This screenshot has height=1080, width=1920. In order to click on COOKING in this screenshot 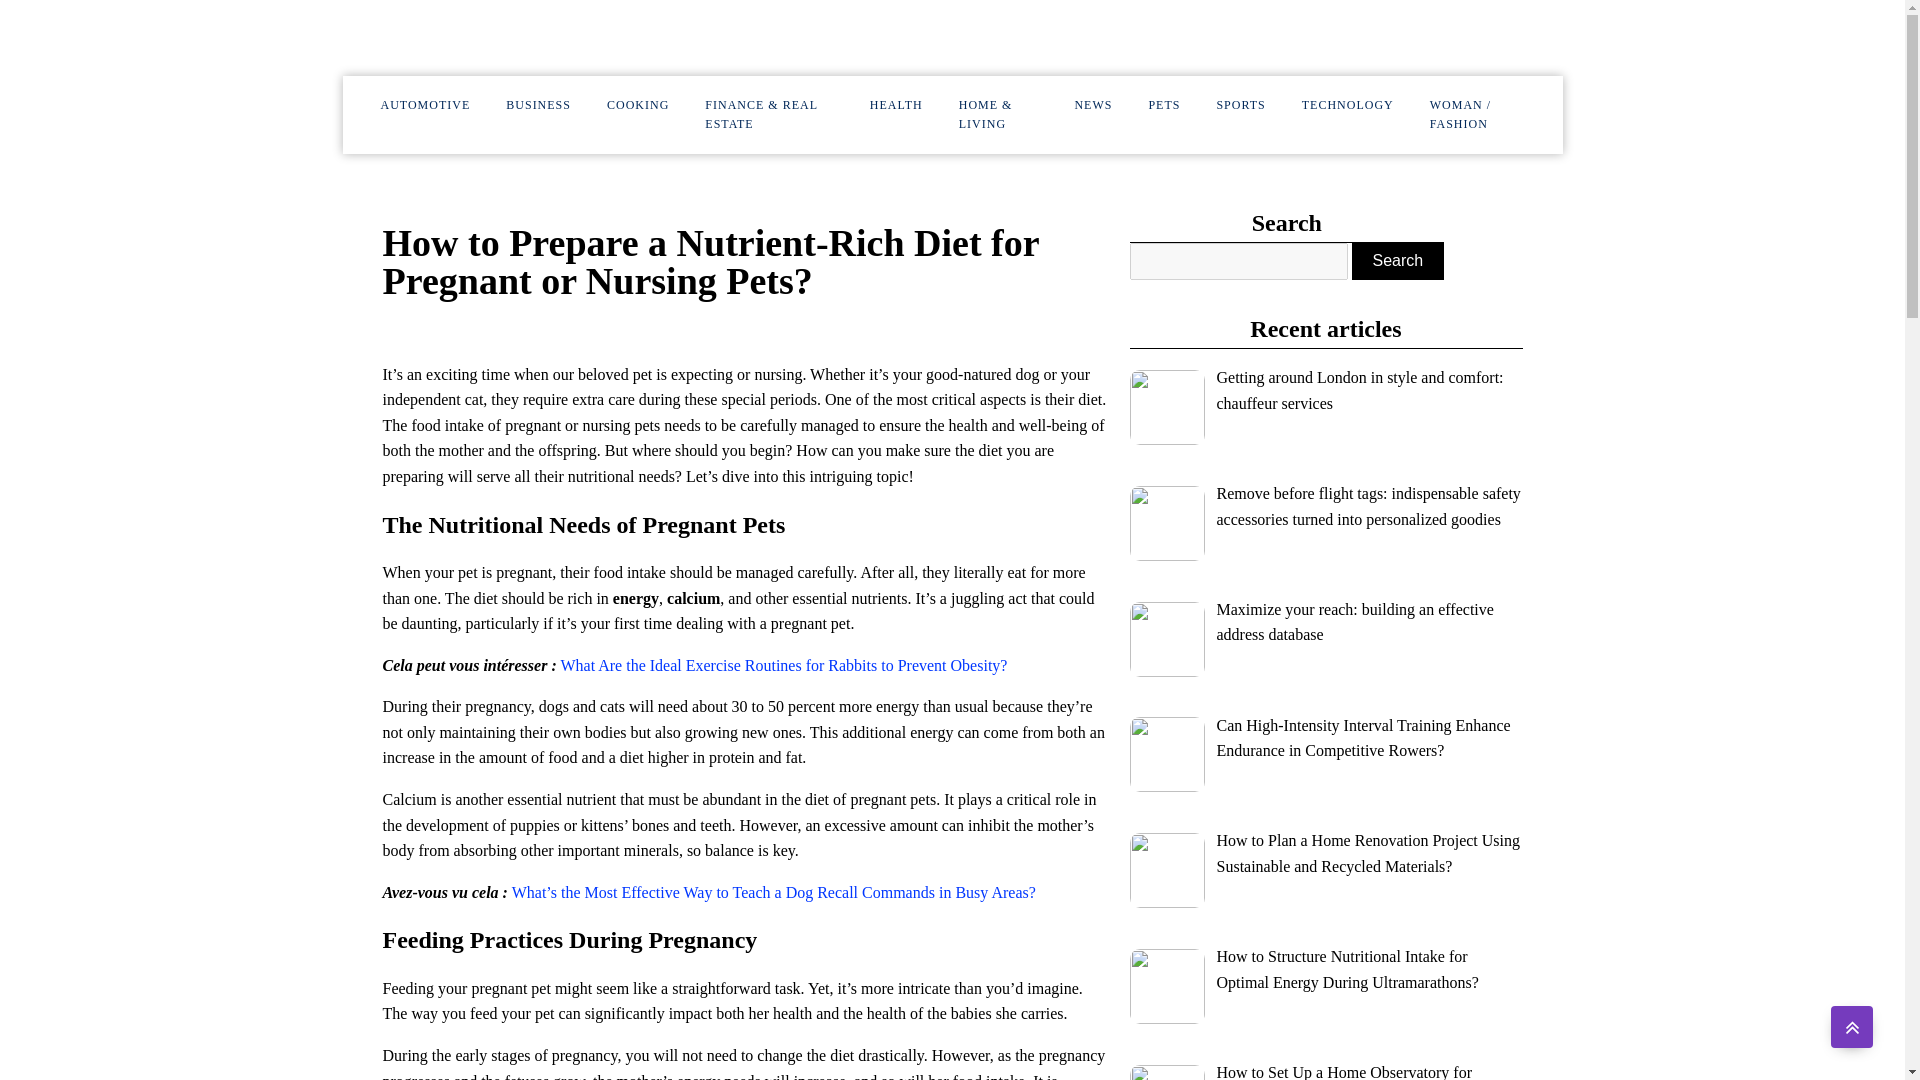, I will do `click(638, 105)`.